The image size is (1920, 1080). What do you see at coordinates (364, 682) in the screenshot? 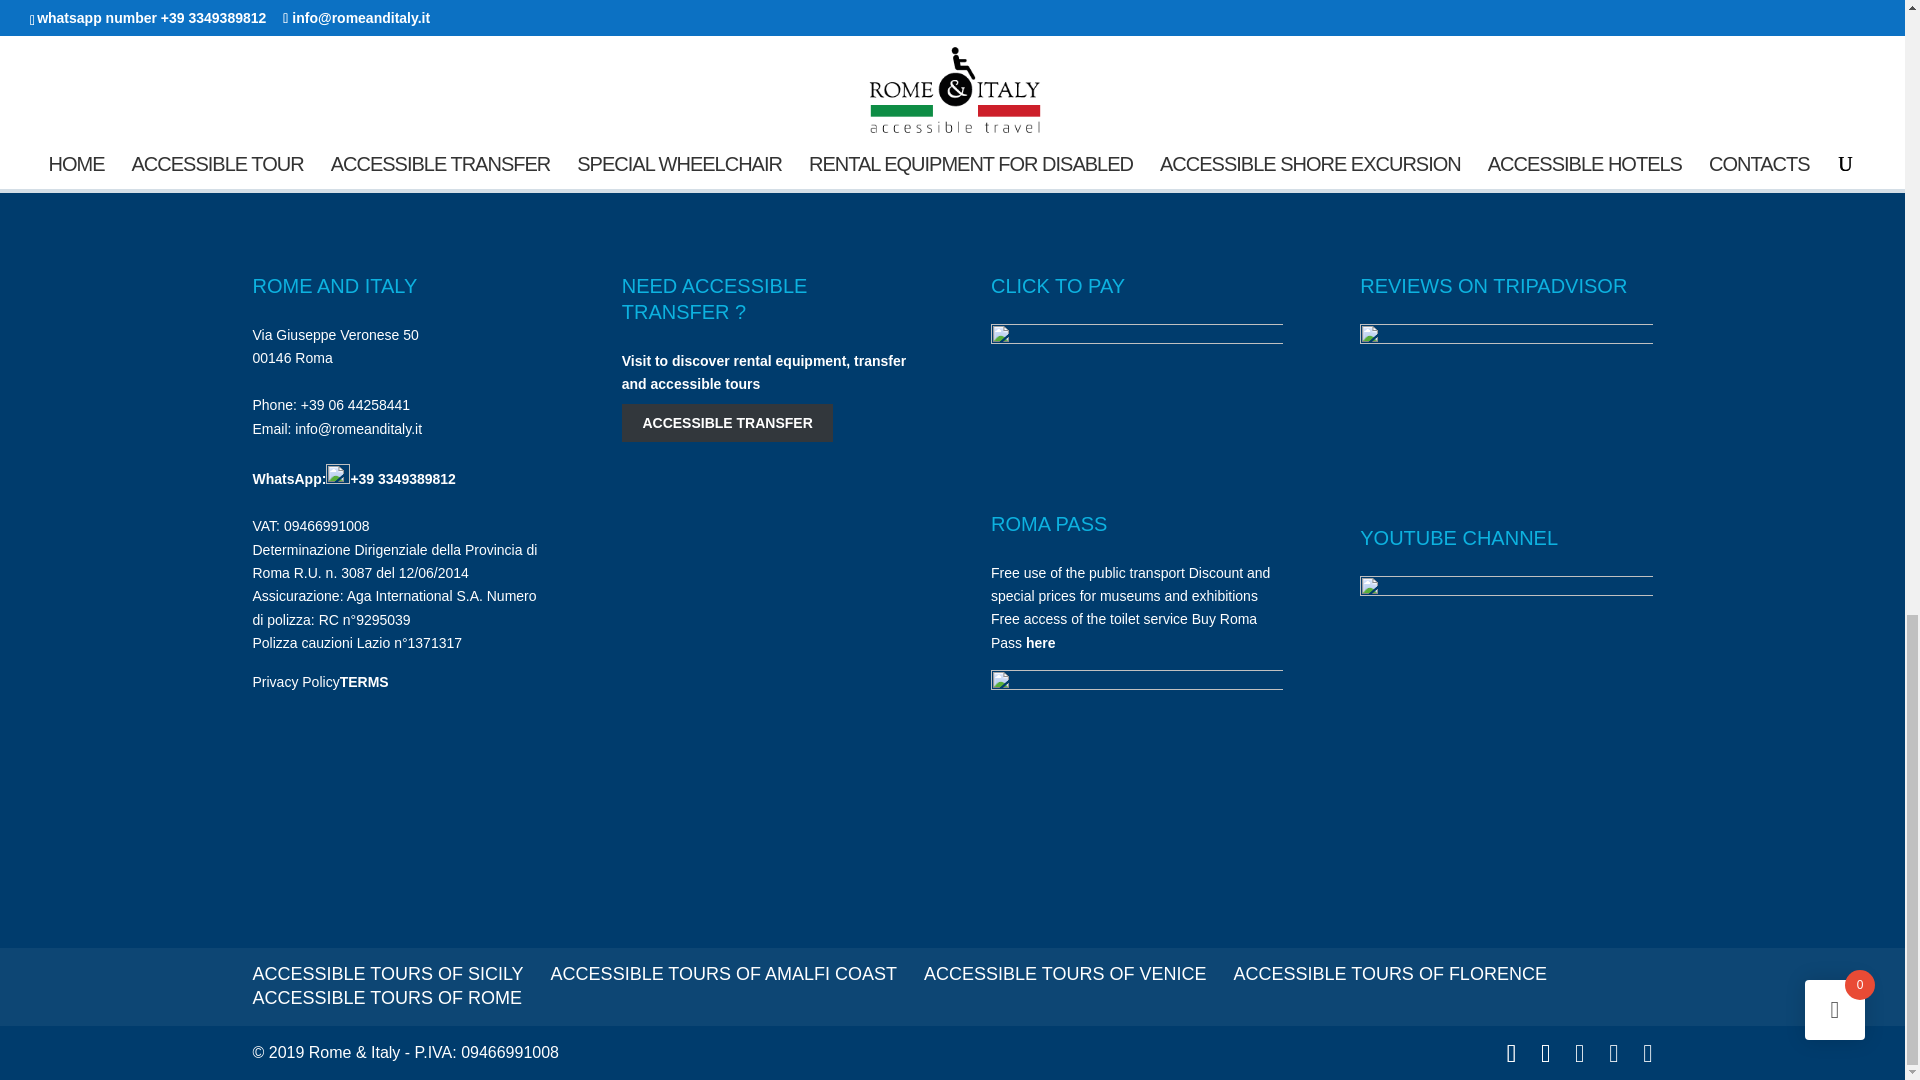
I see `TERMS` at bounding box center [364, 682].